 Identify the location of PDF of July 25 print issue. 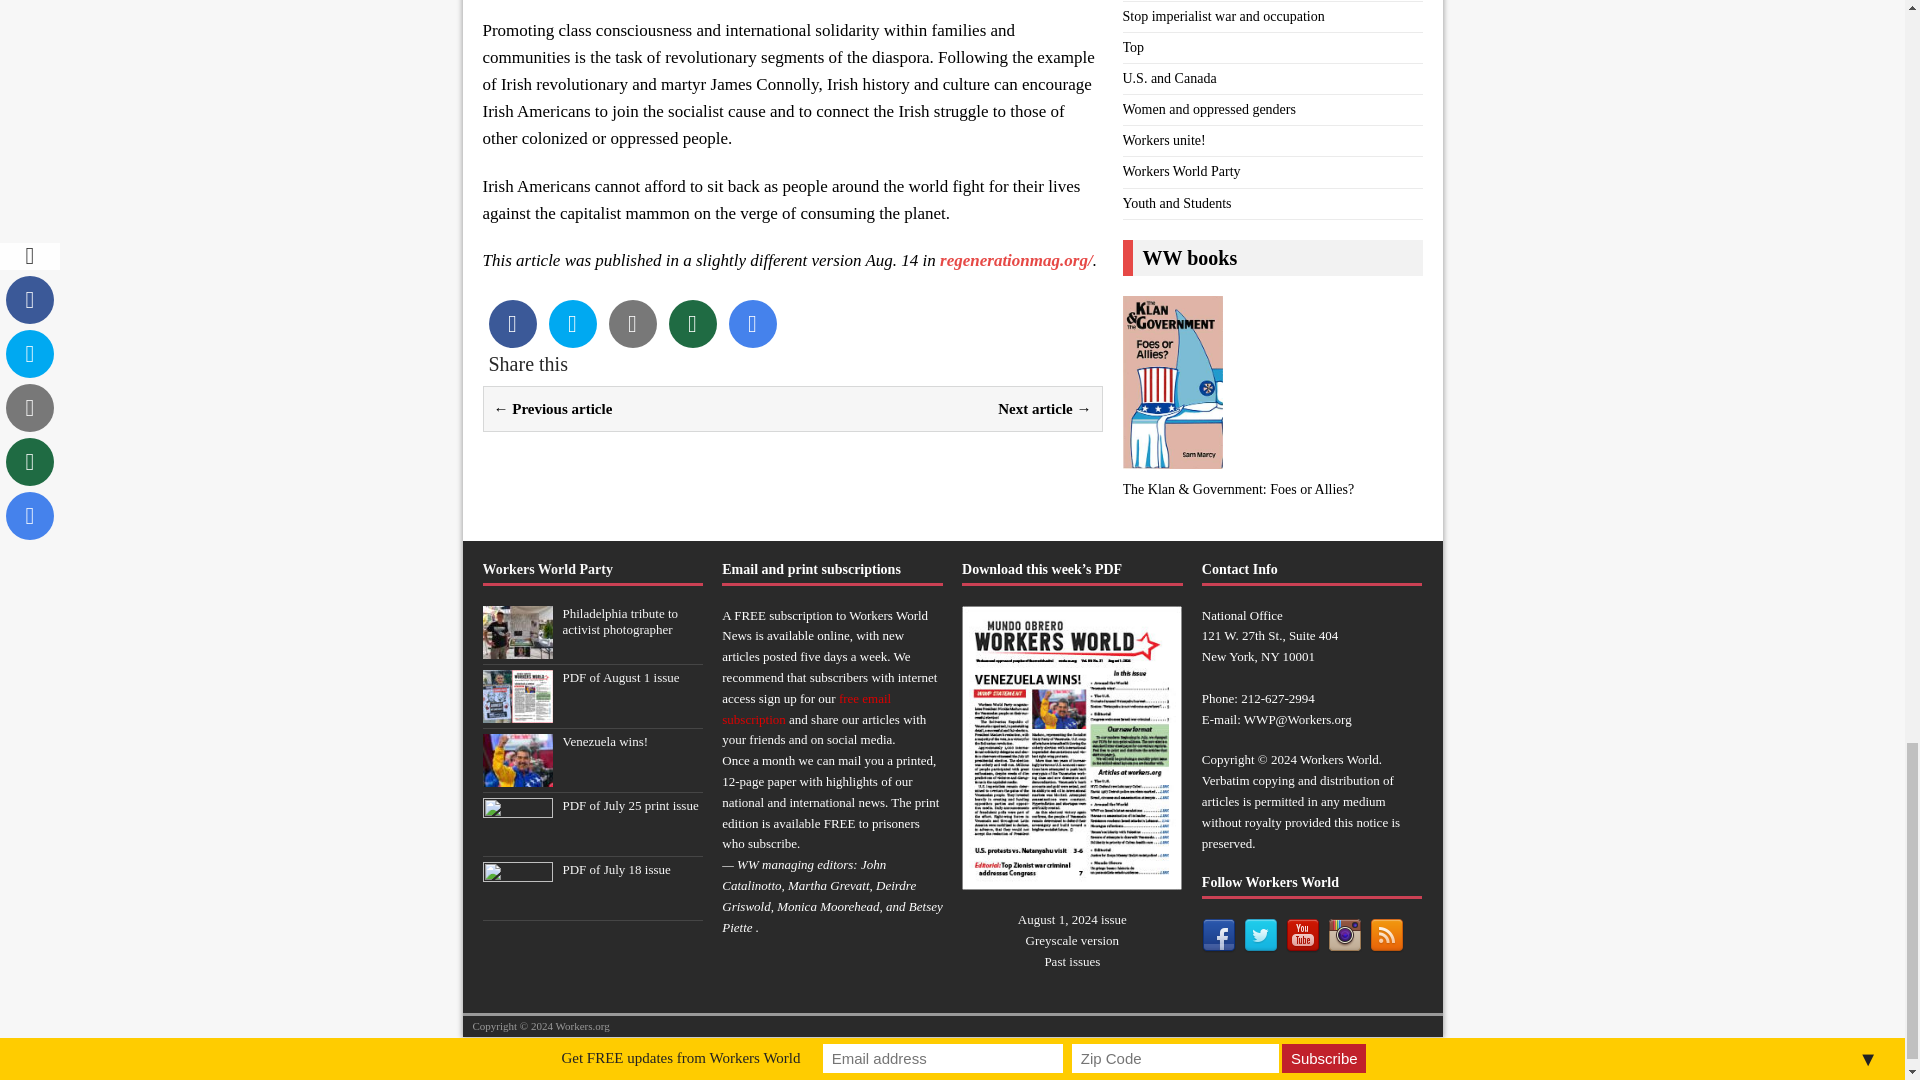
(630, 806).